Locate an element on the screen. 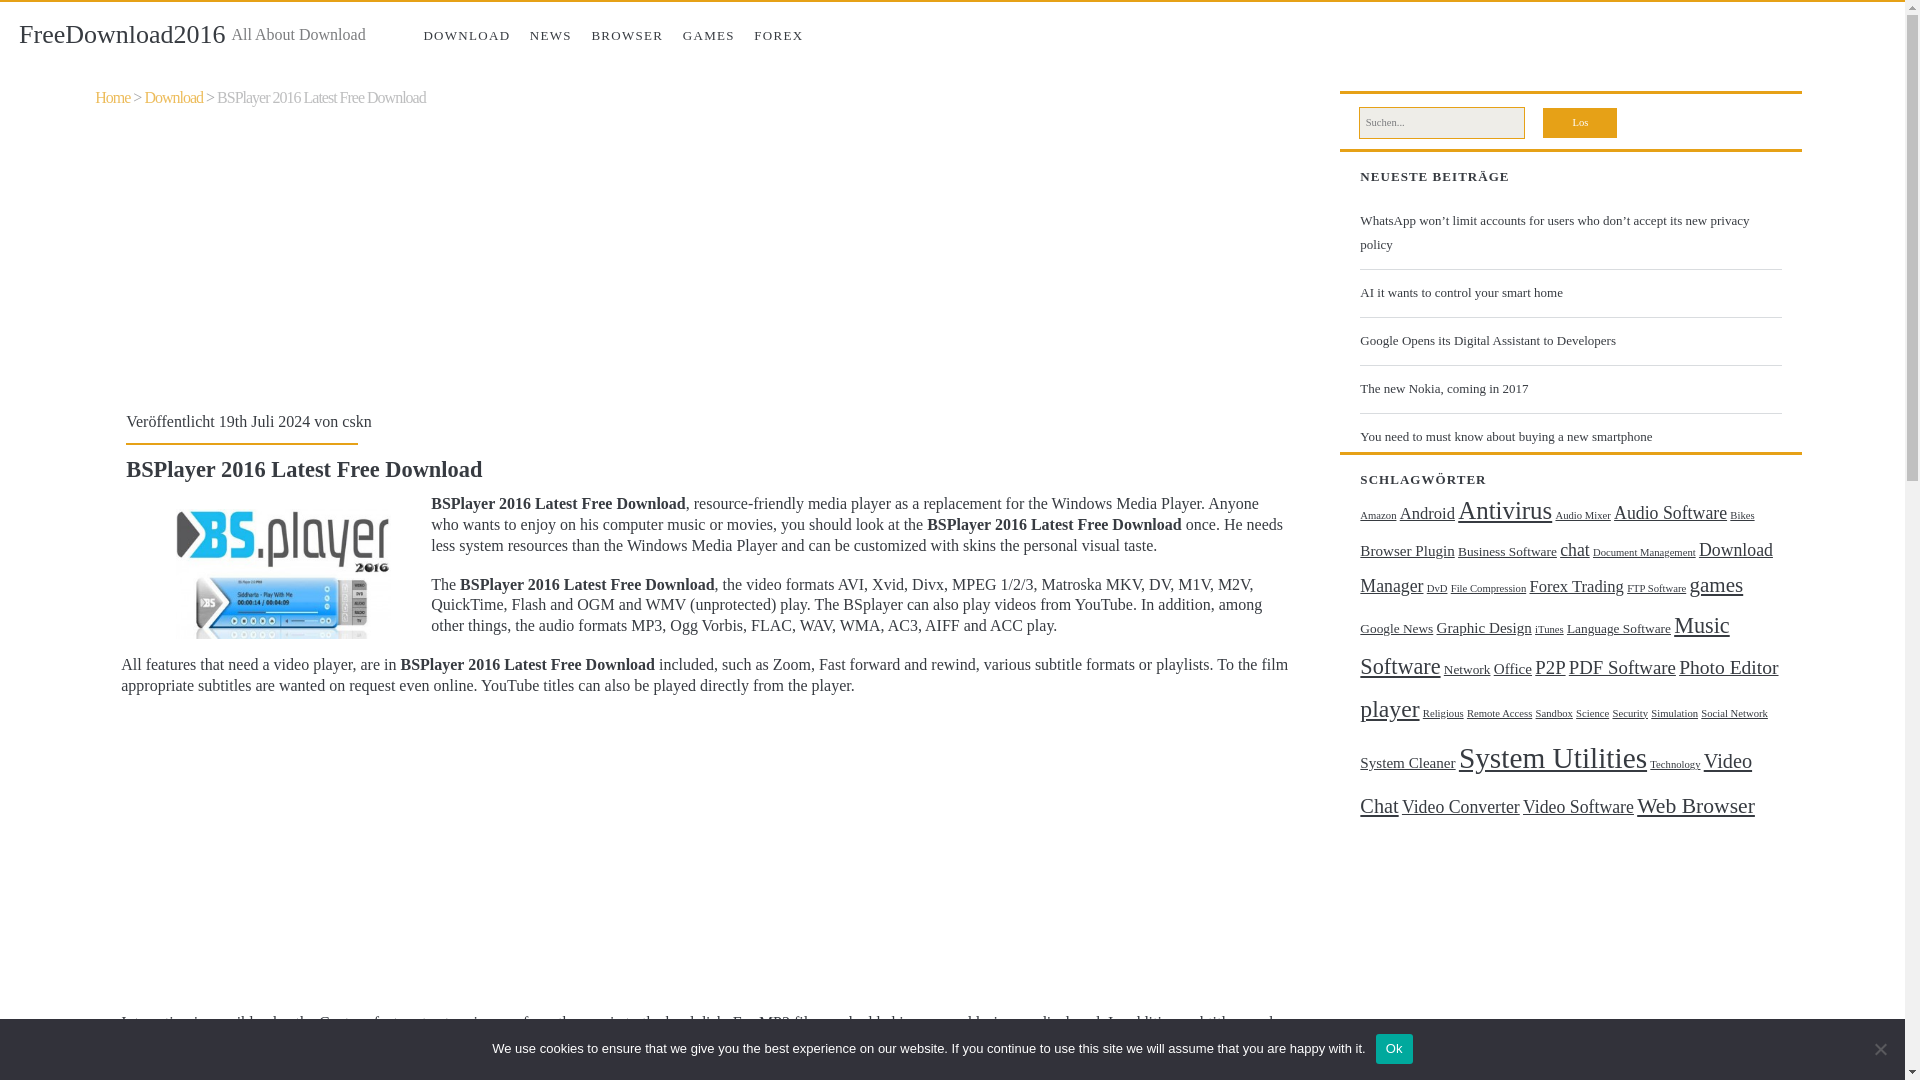 The image size is (1920, 1080). FOREX is located at coordinates (779, 36).